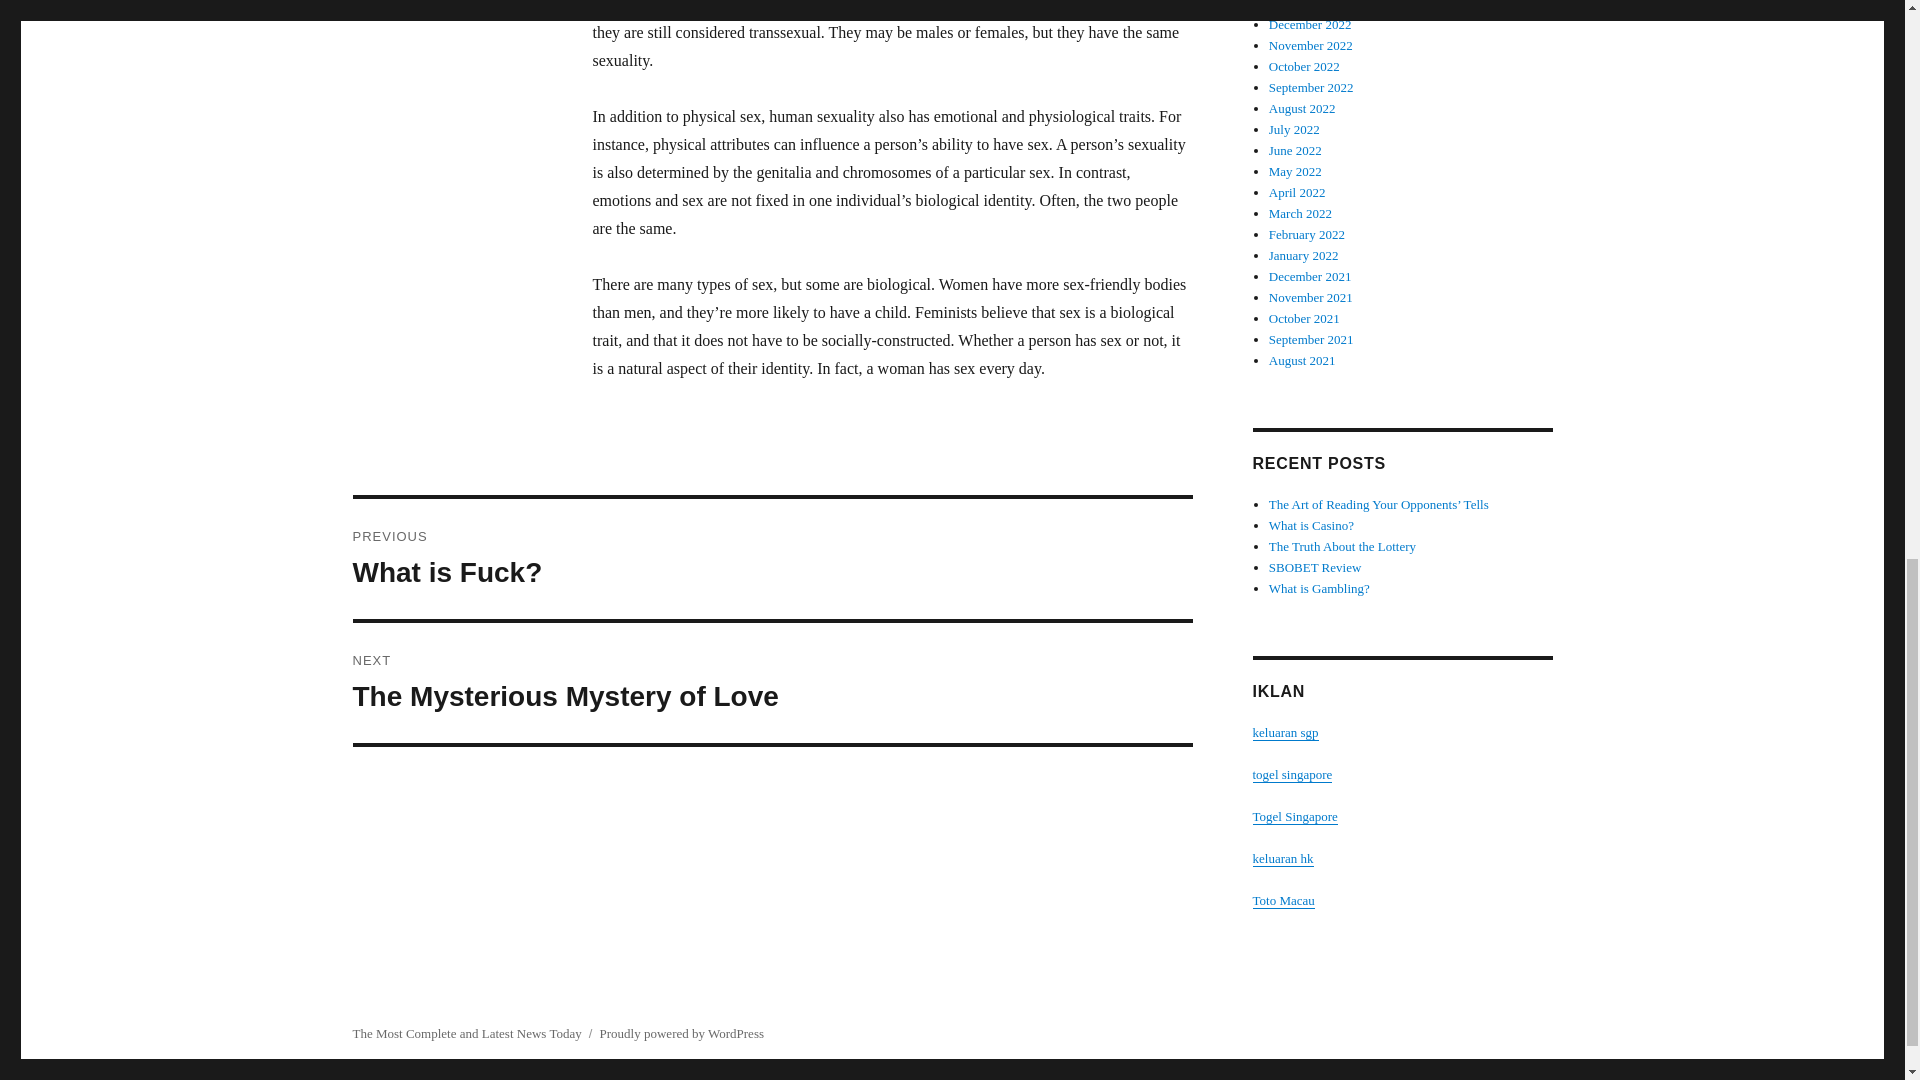 This screenshot has height=1080, width=1920. Describe the element at coordinates (1310, 24) in the screenshot. I see `November 2022` at that location.